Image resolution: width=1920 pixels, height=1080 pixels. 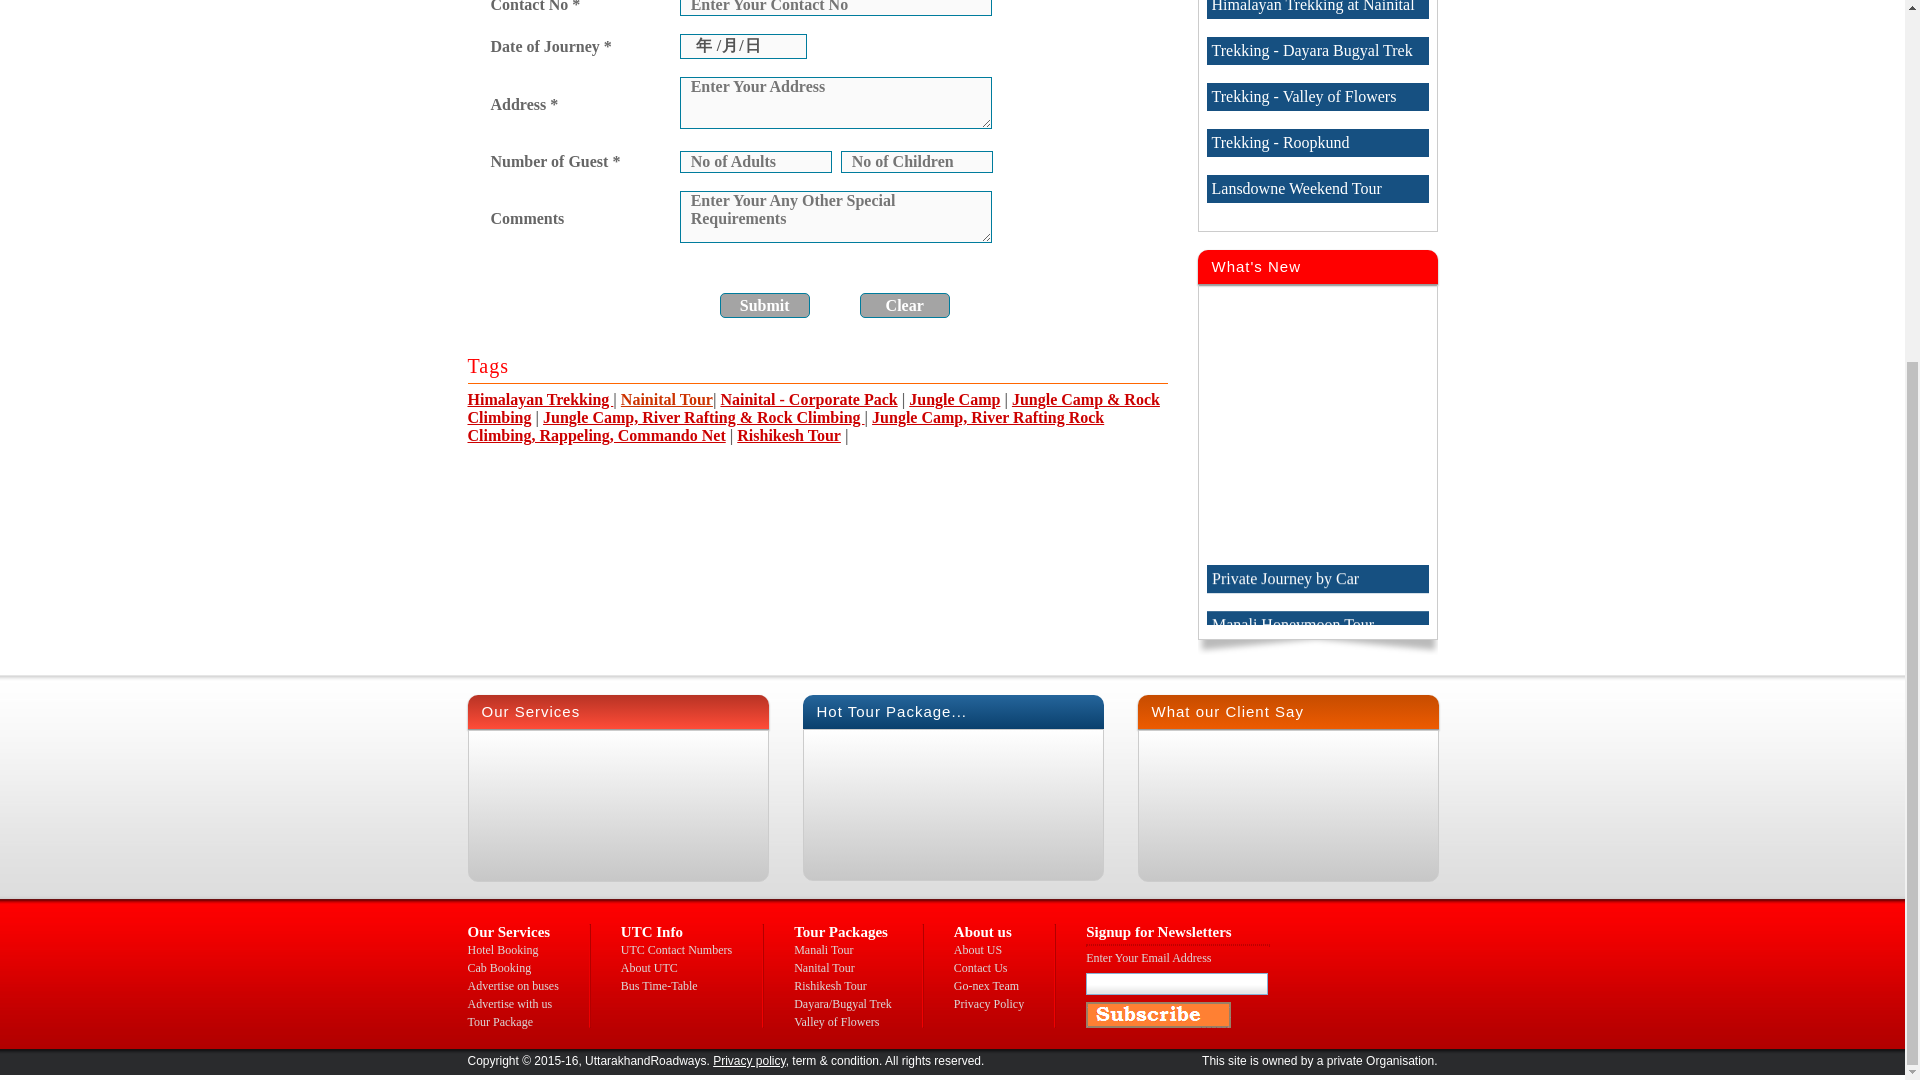 What do you see at coordinates (954, 399) in the screenshot?
I see `Jungle Camp` at bounding box center [954, 399].